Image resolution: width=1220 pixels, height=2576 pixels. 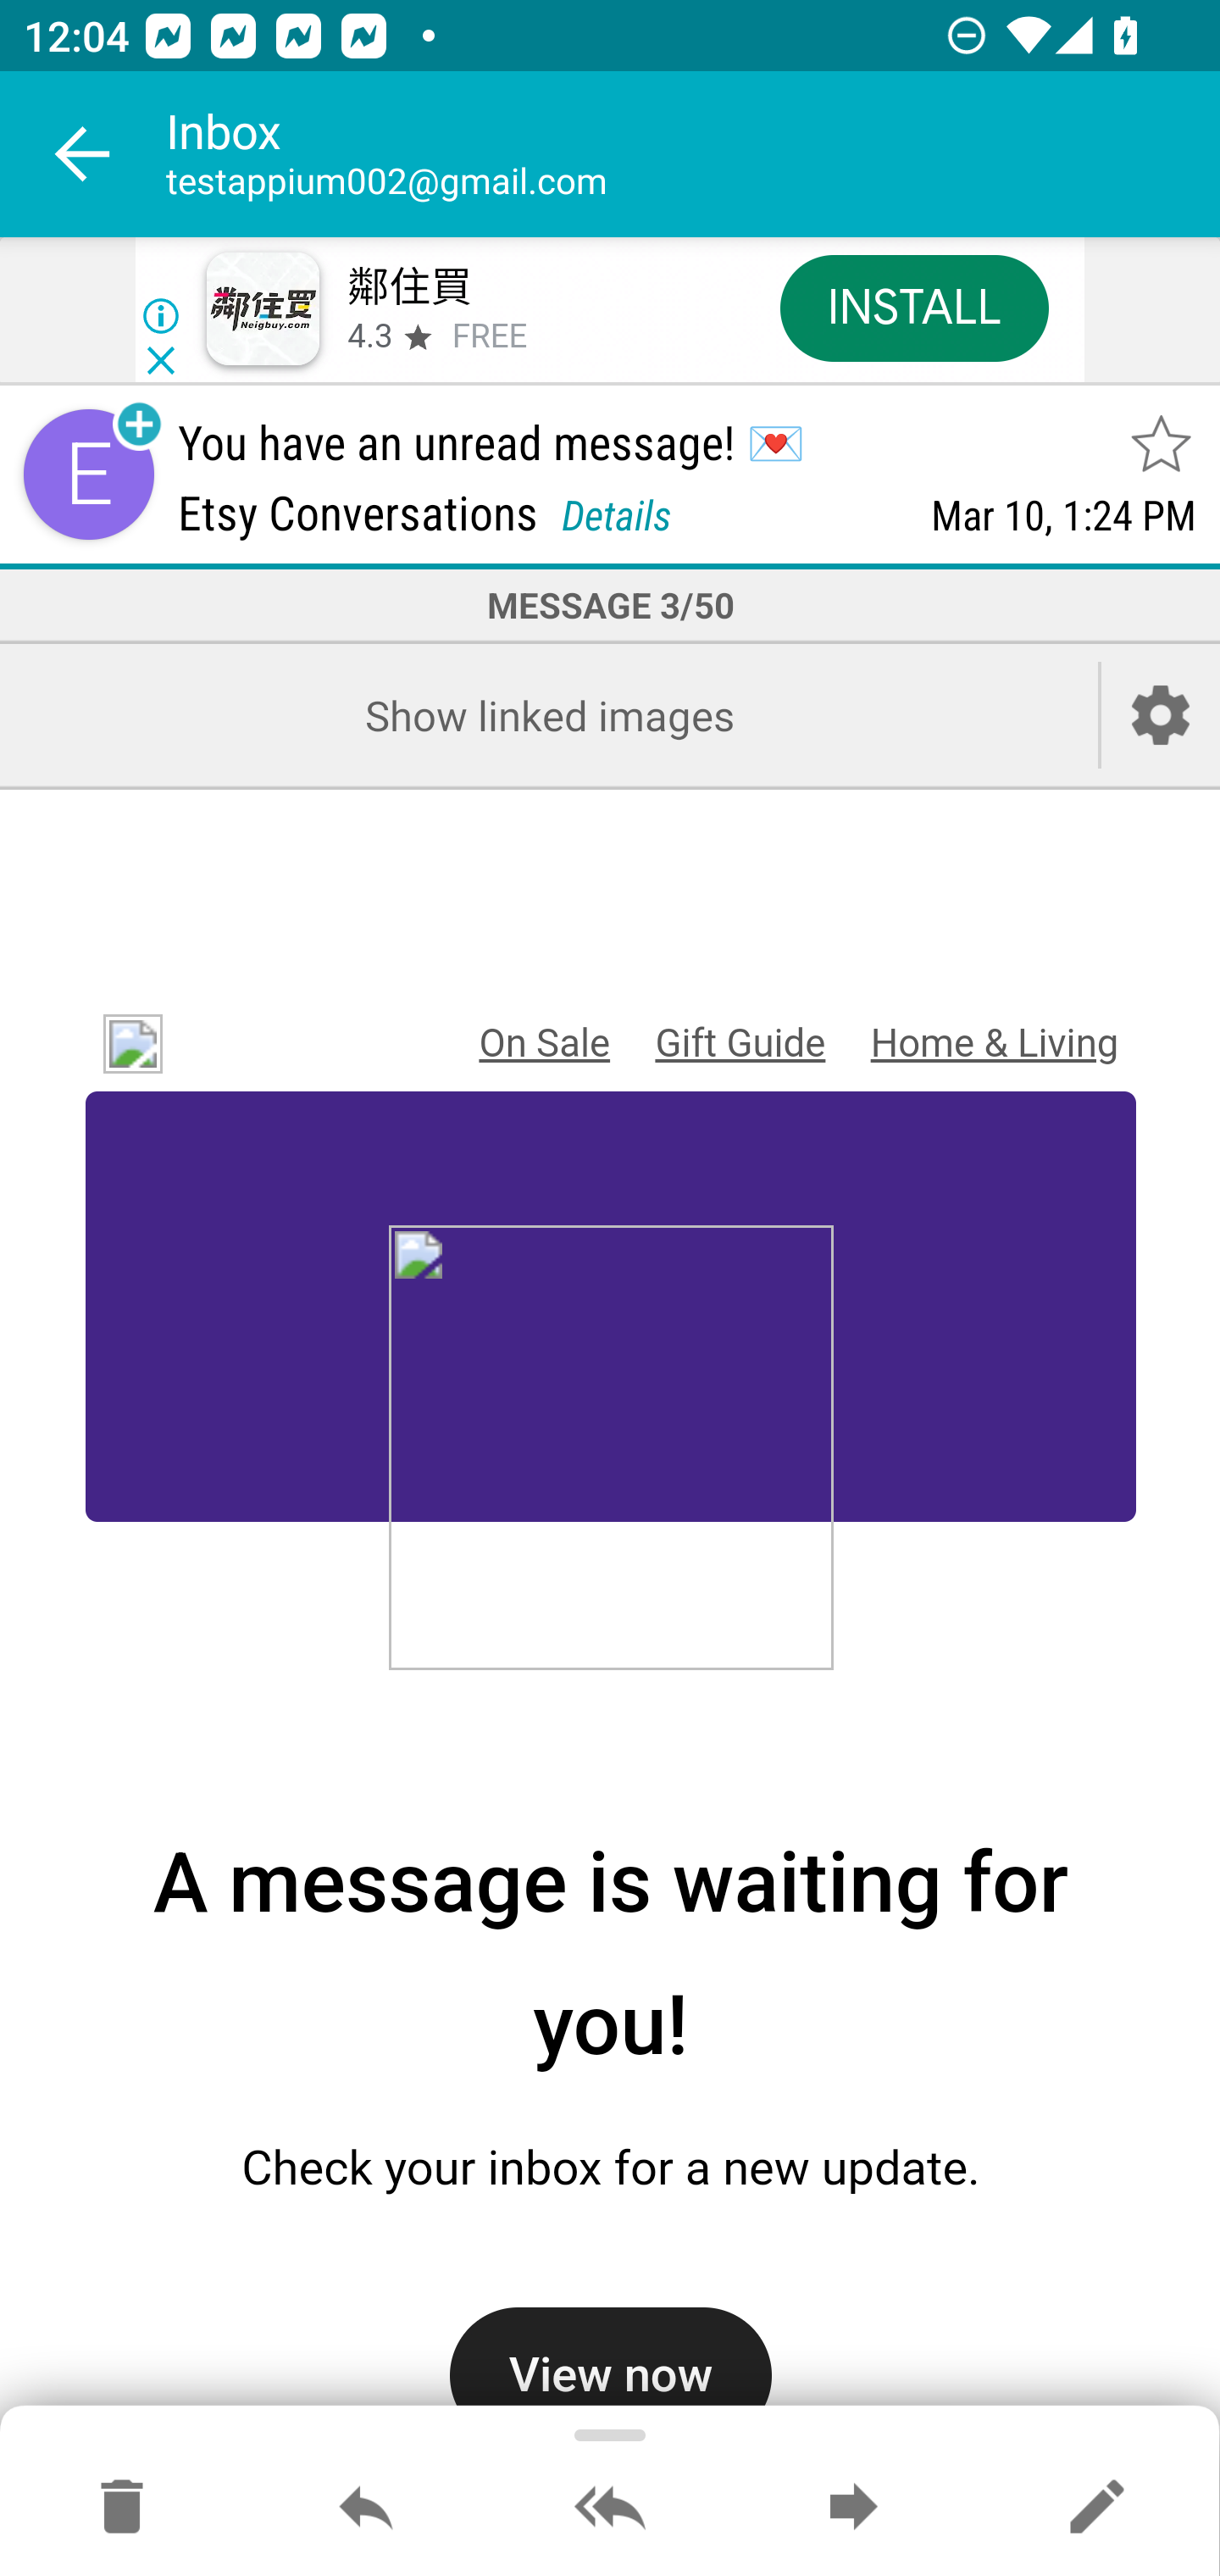 What do you see at coordinates (88, 475) in the screenshot?
I see `Sender contact button` at bounding box center [88, 475].